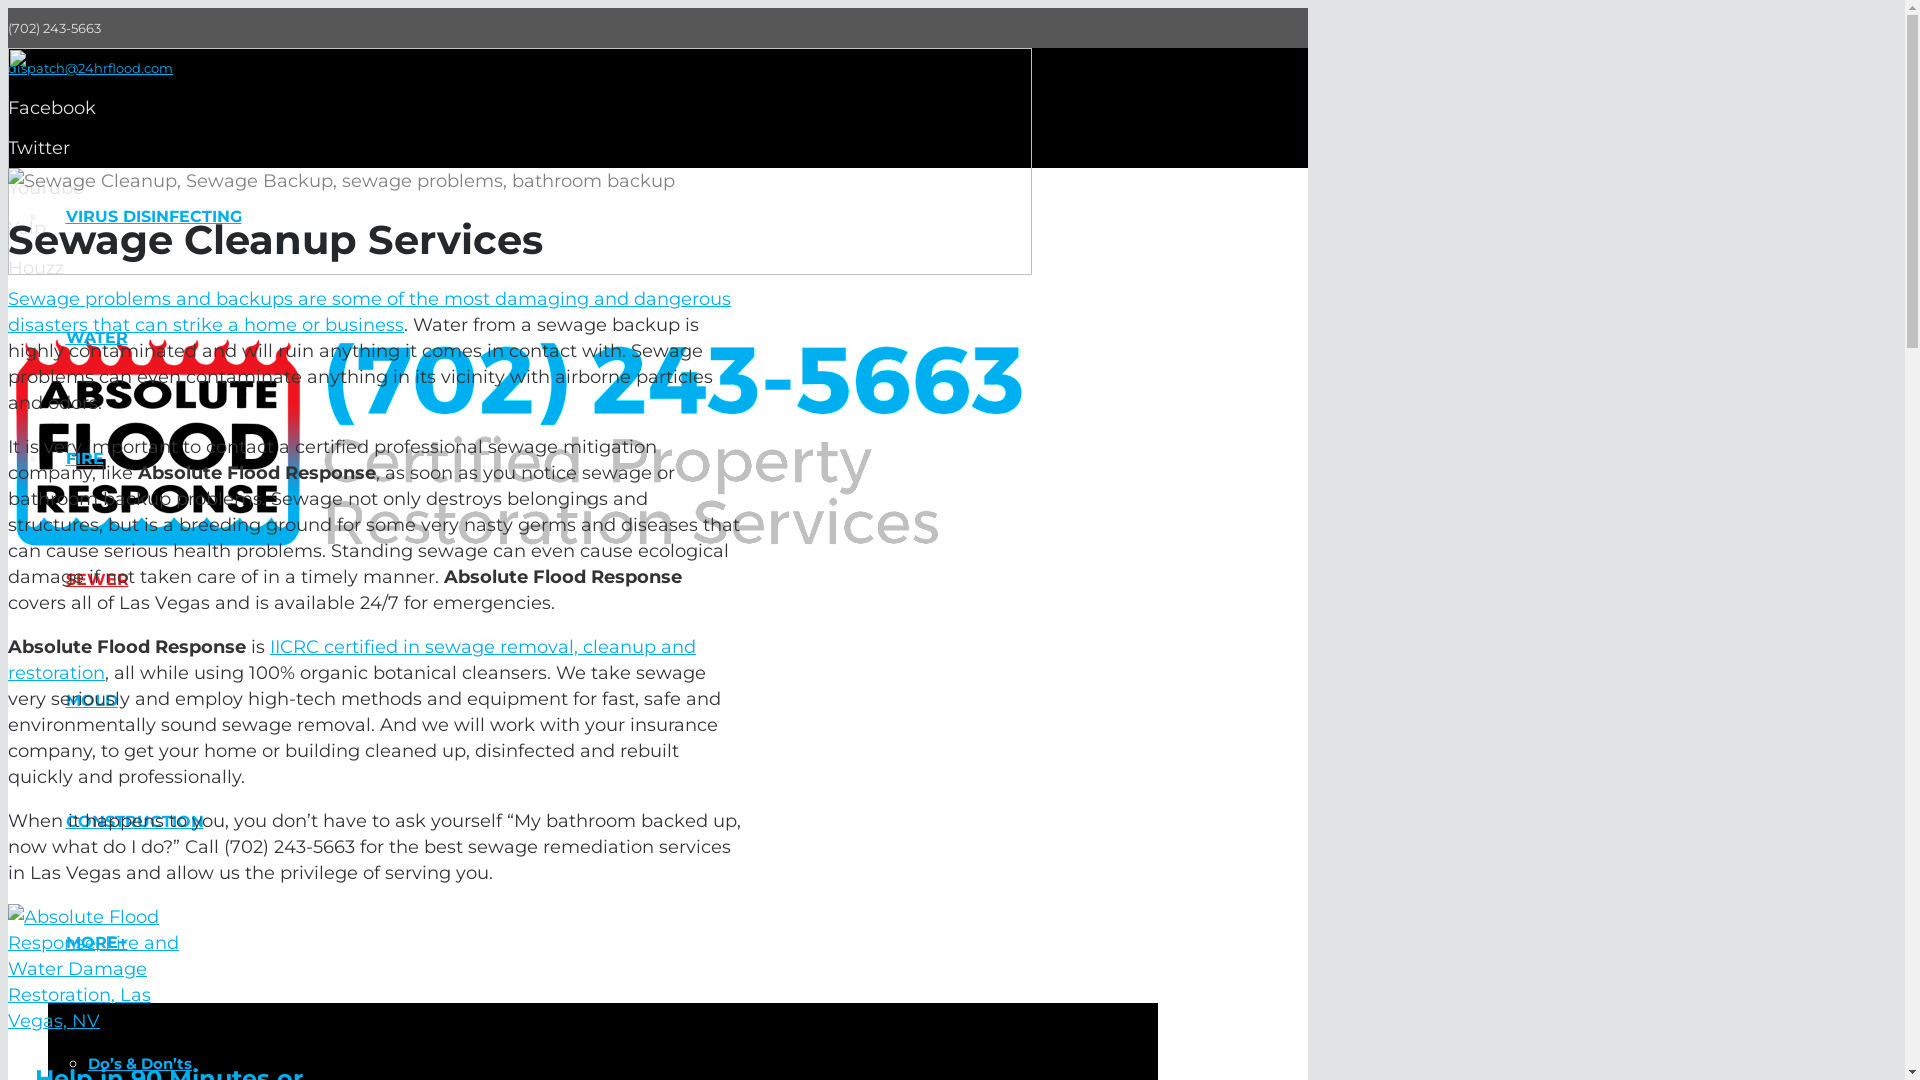 This screenshot has height=1080, width=1920. I want to click on MORE+, so click(96, 942).